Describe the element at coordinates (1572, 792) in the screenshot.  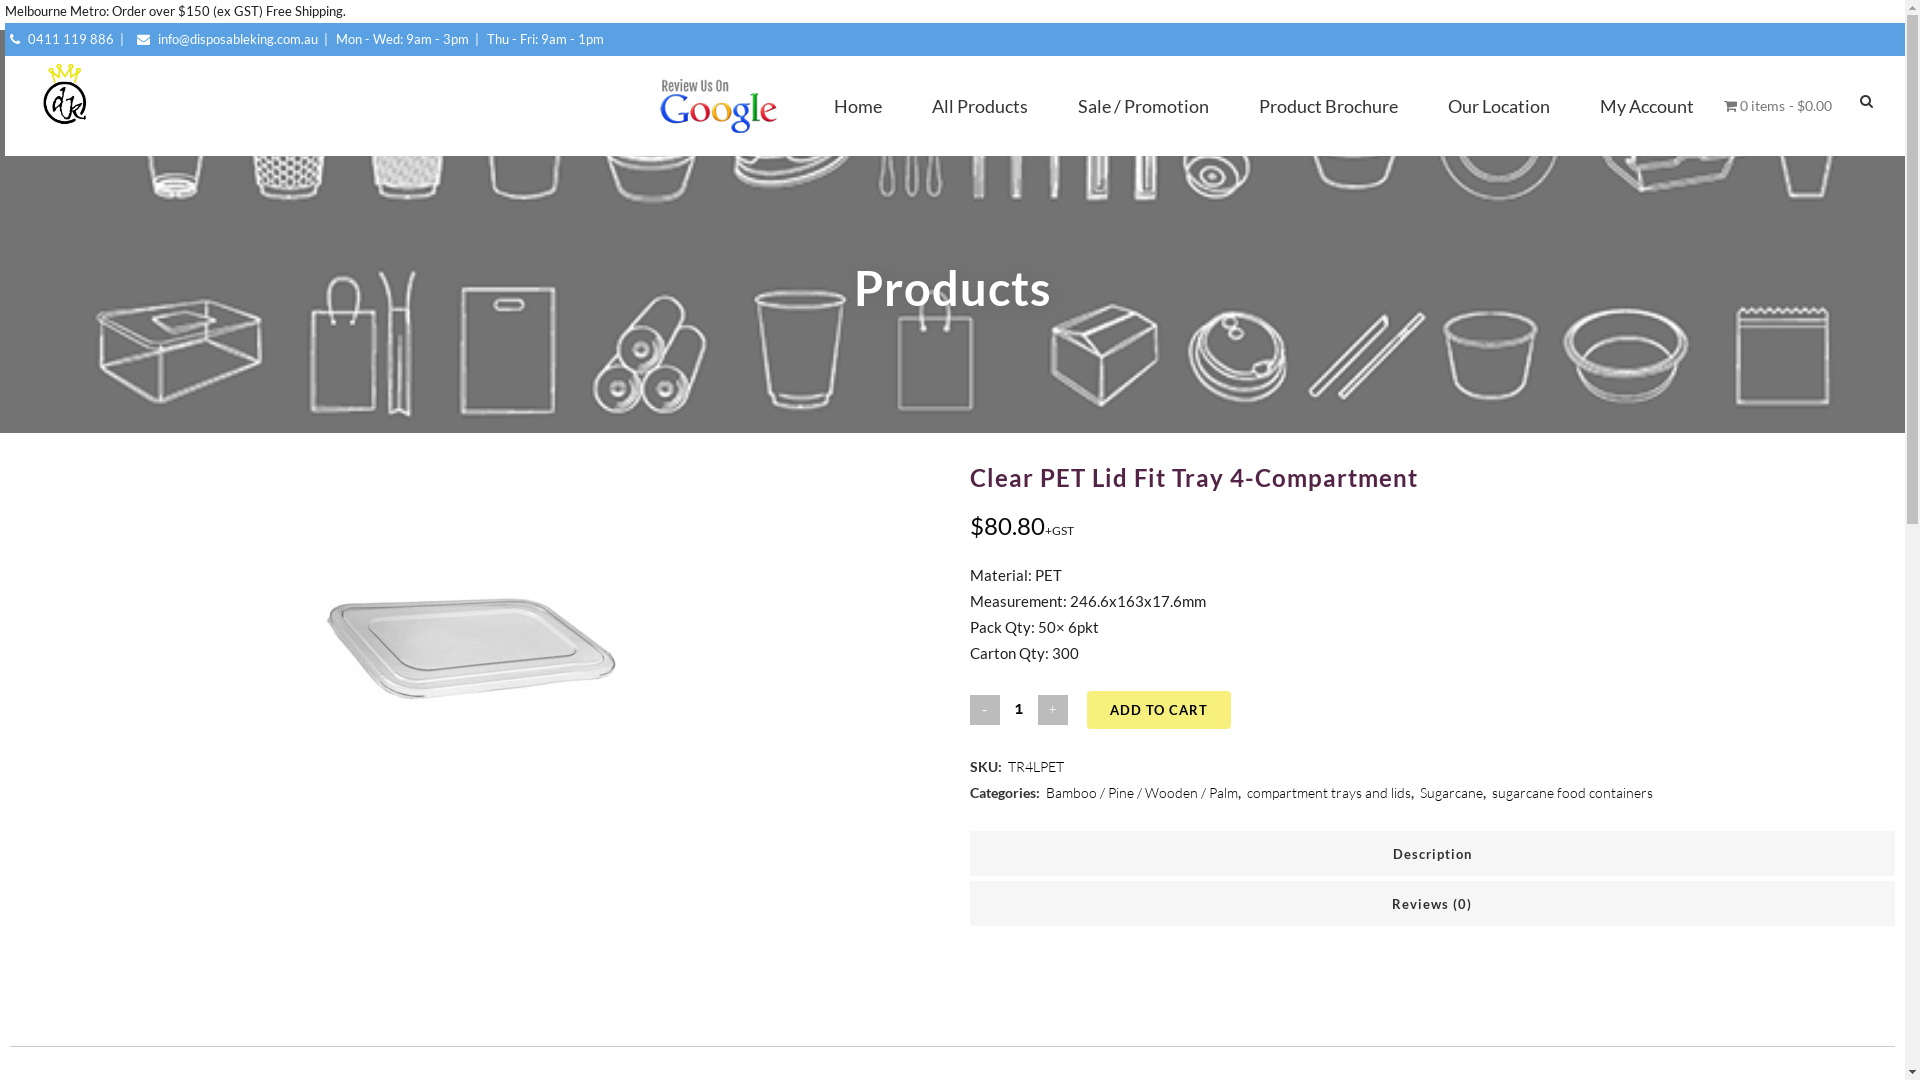
I see `sugarcane food containers` at that location.